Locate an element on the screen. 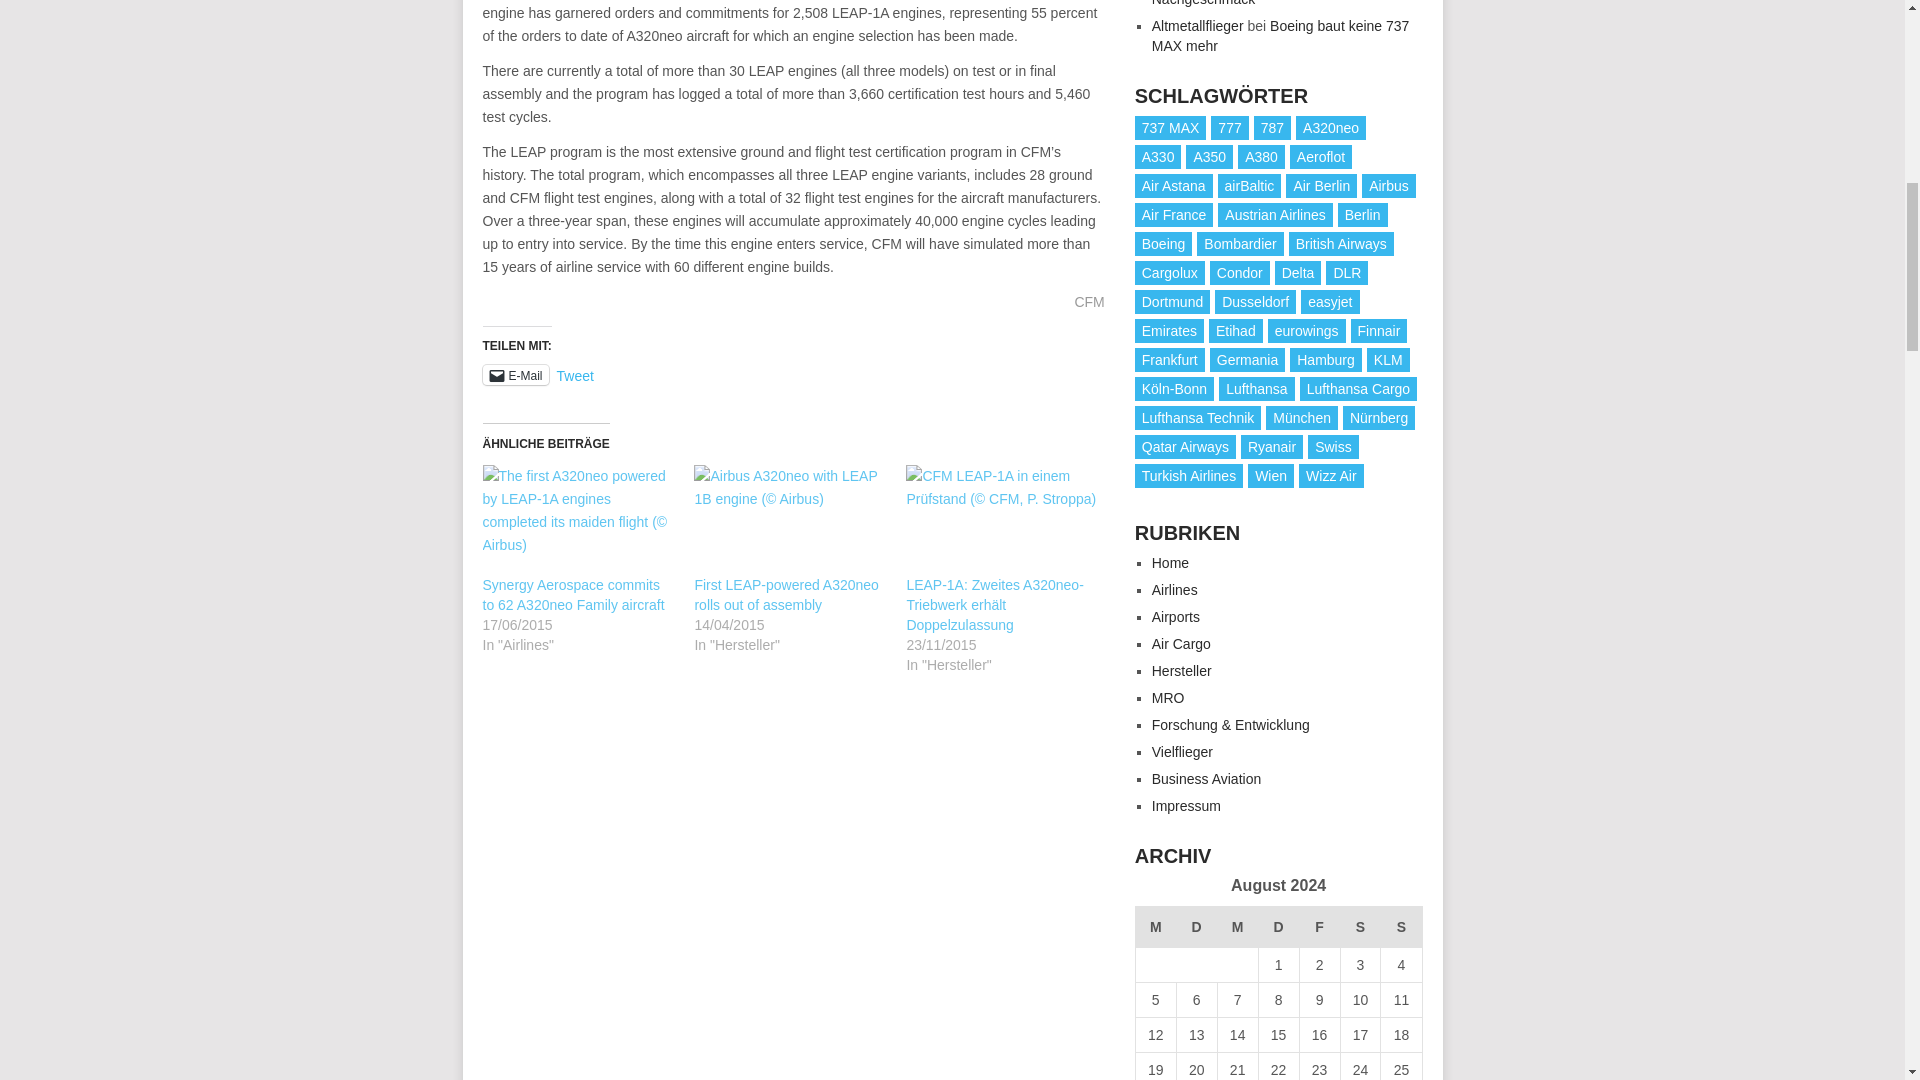 The height and width of the screenshot is (1080, 1920). Klicken, um einem Freund einen Link per E-Mail zu senden is located at coordinates (514, 374).